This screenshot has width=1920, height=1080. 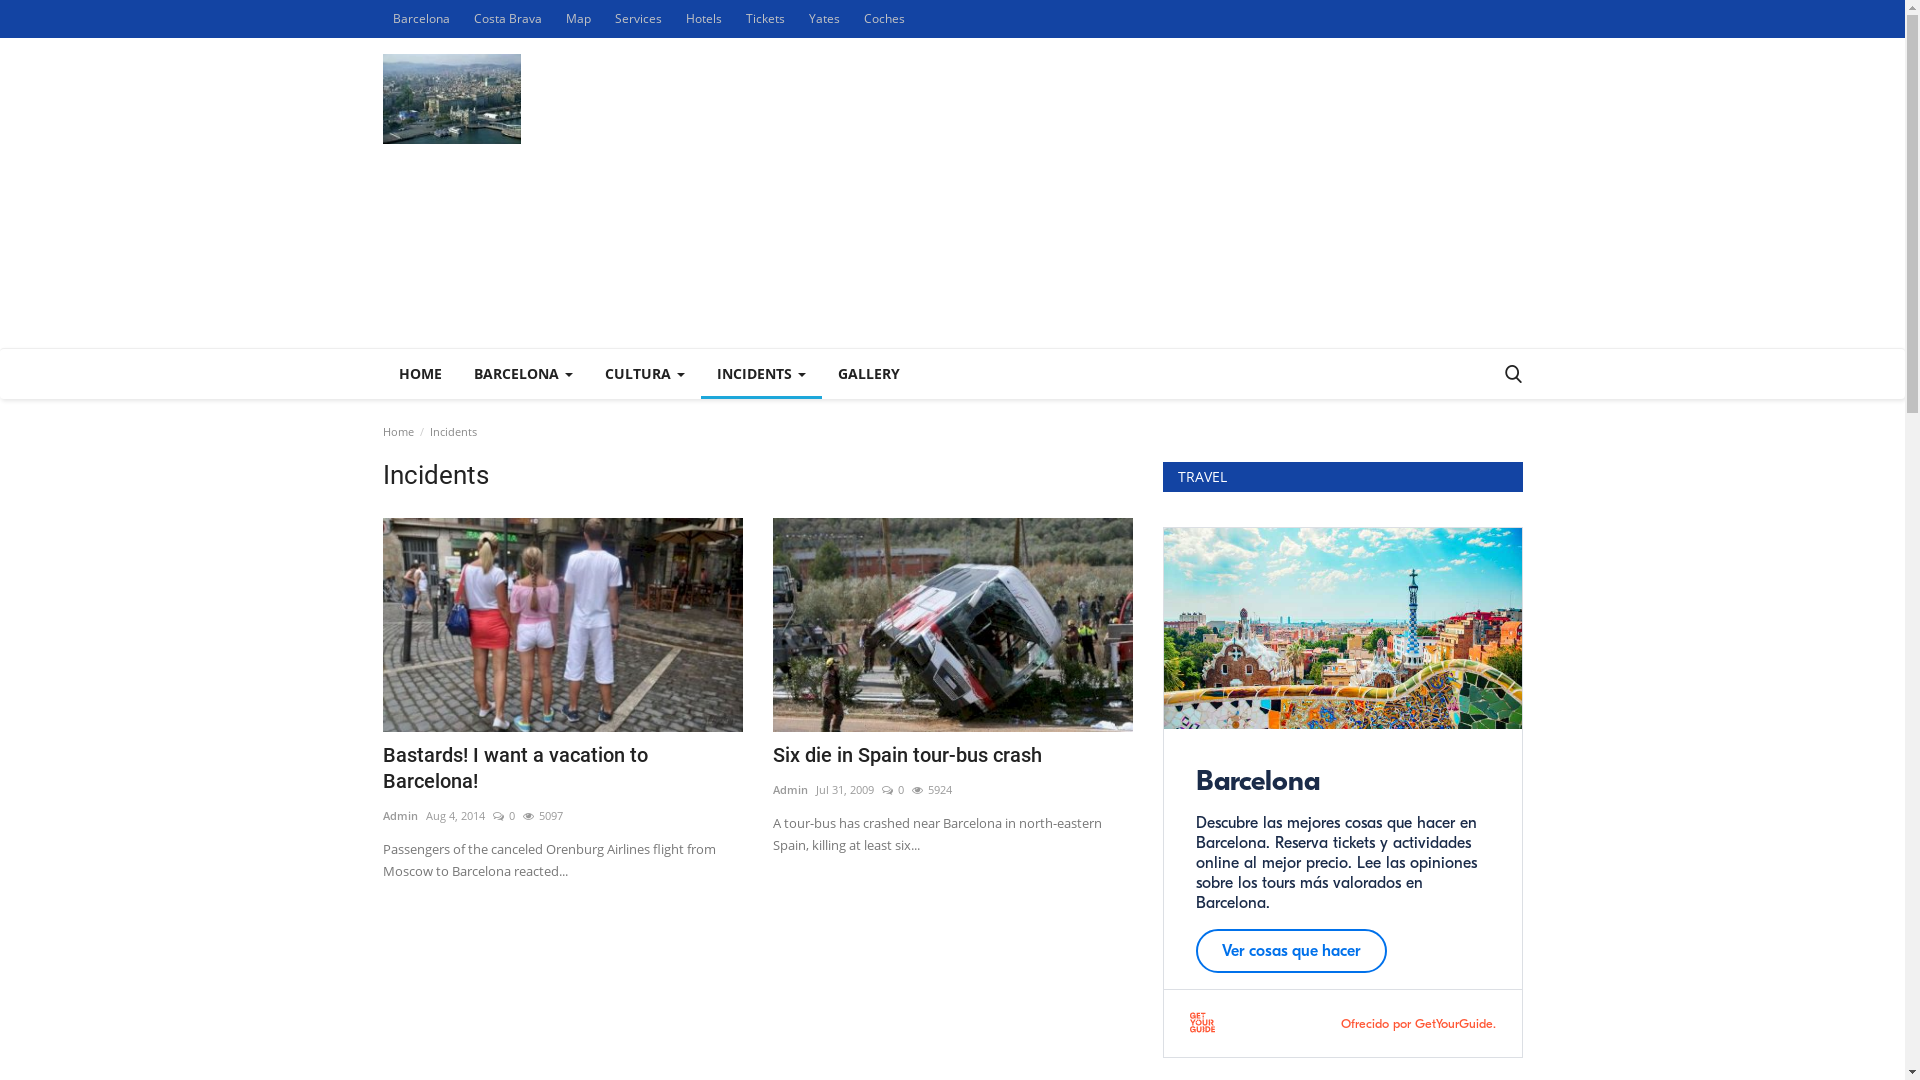 I want to click on GALLERY, so click(x=869, y=374).